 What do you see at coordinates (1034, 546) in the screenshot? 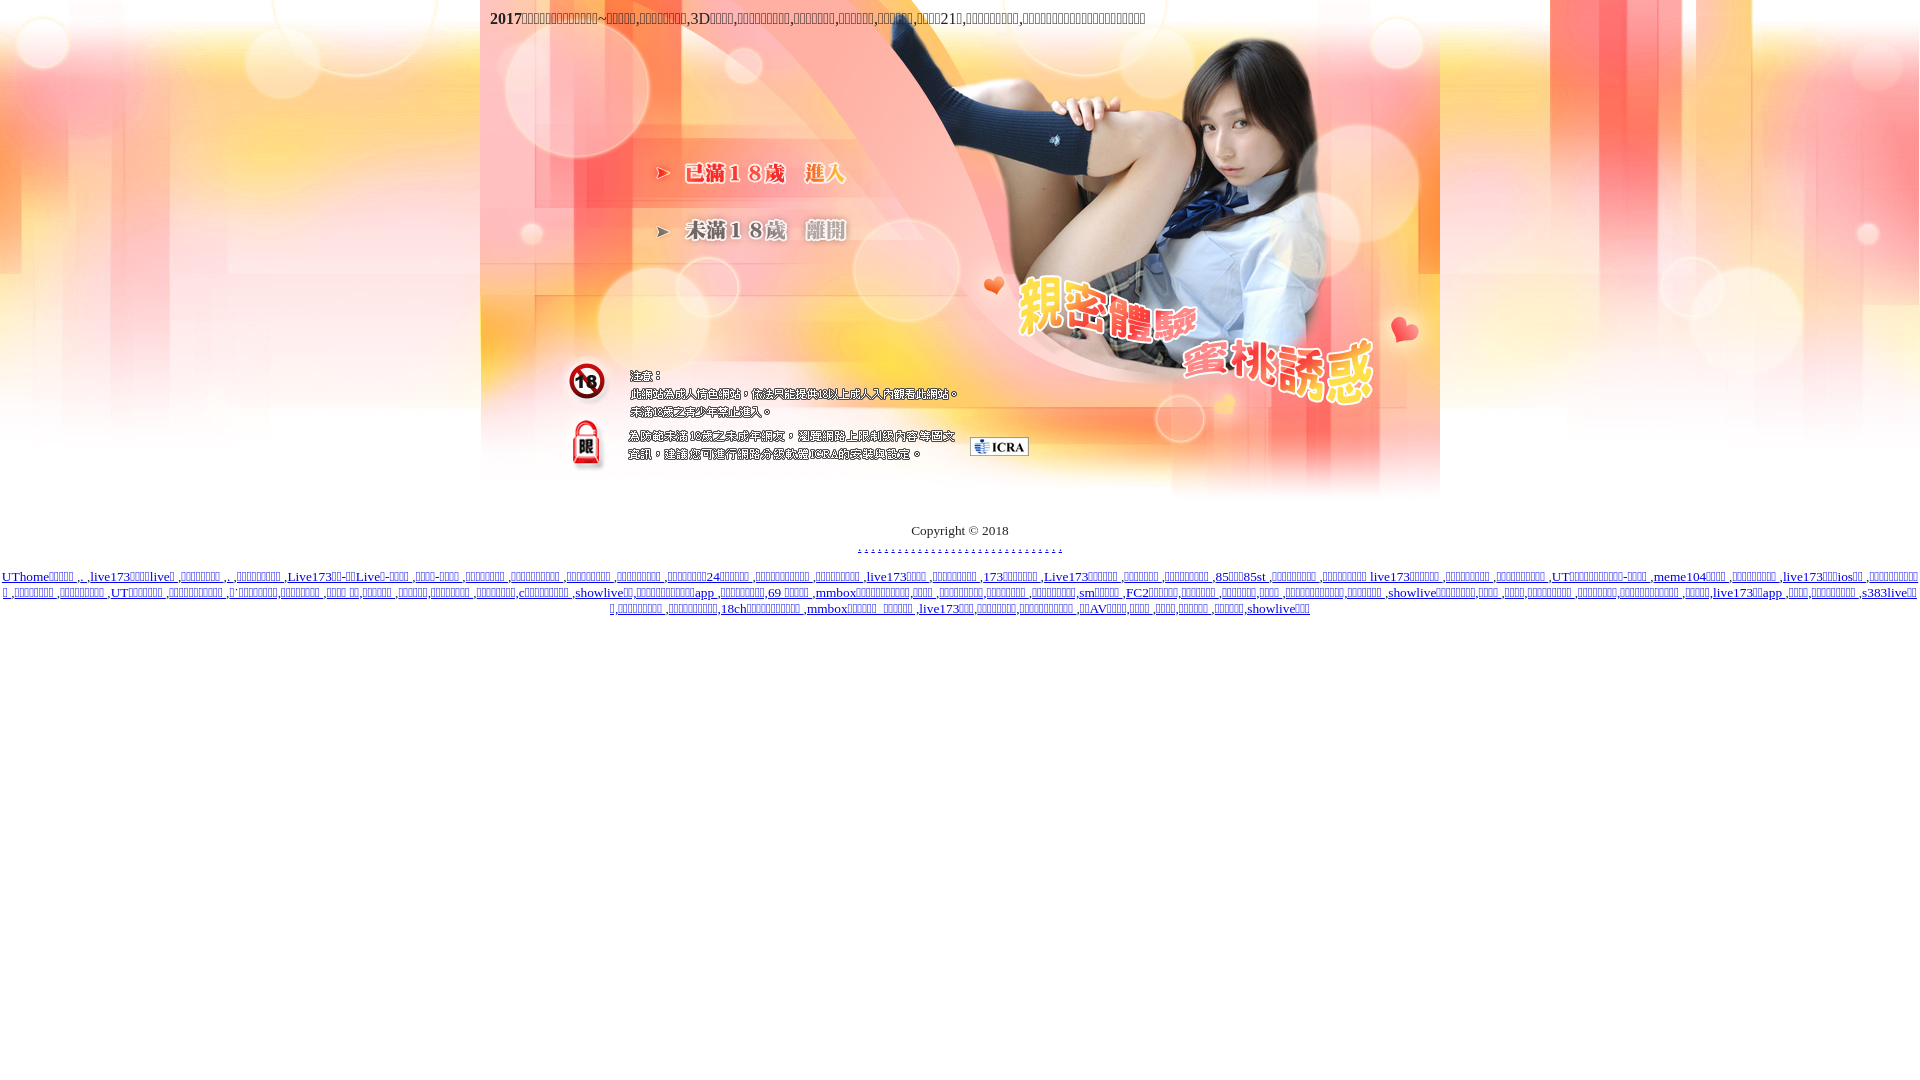
I see `.` at bounding box center [1034, 546].